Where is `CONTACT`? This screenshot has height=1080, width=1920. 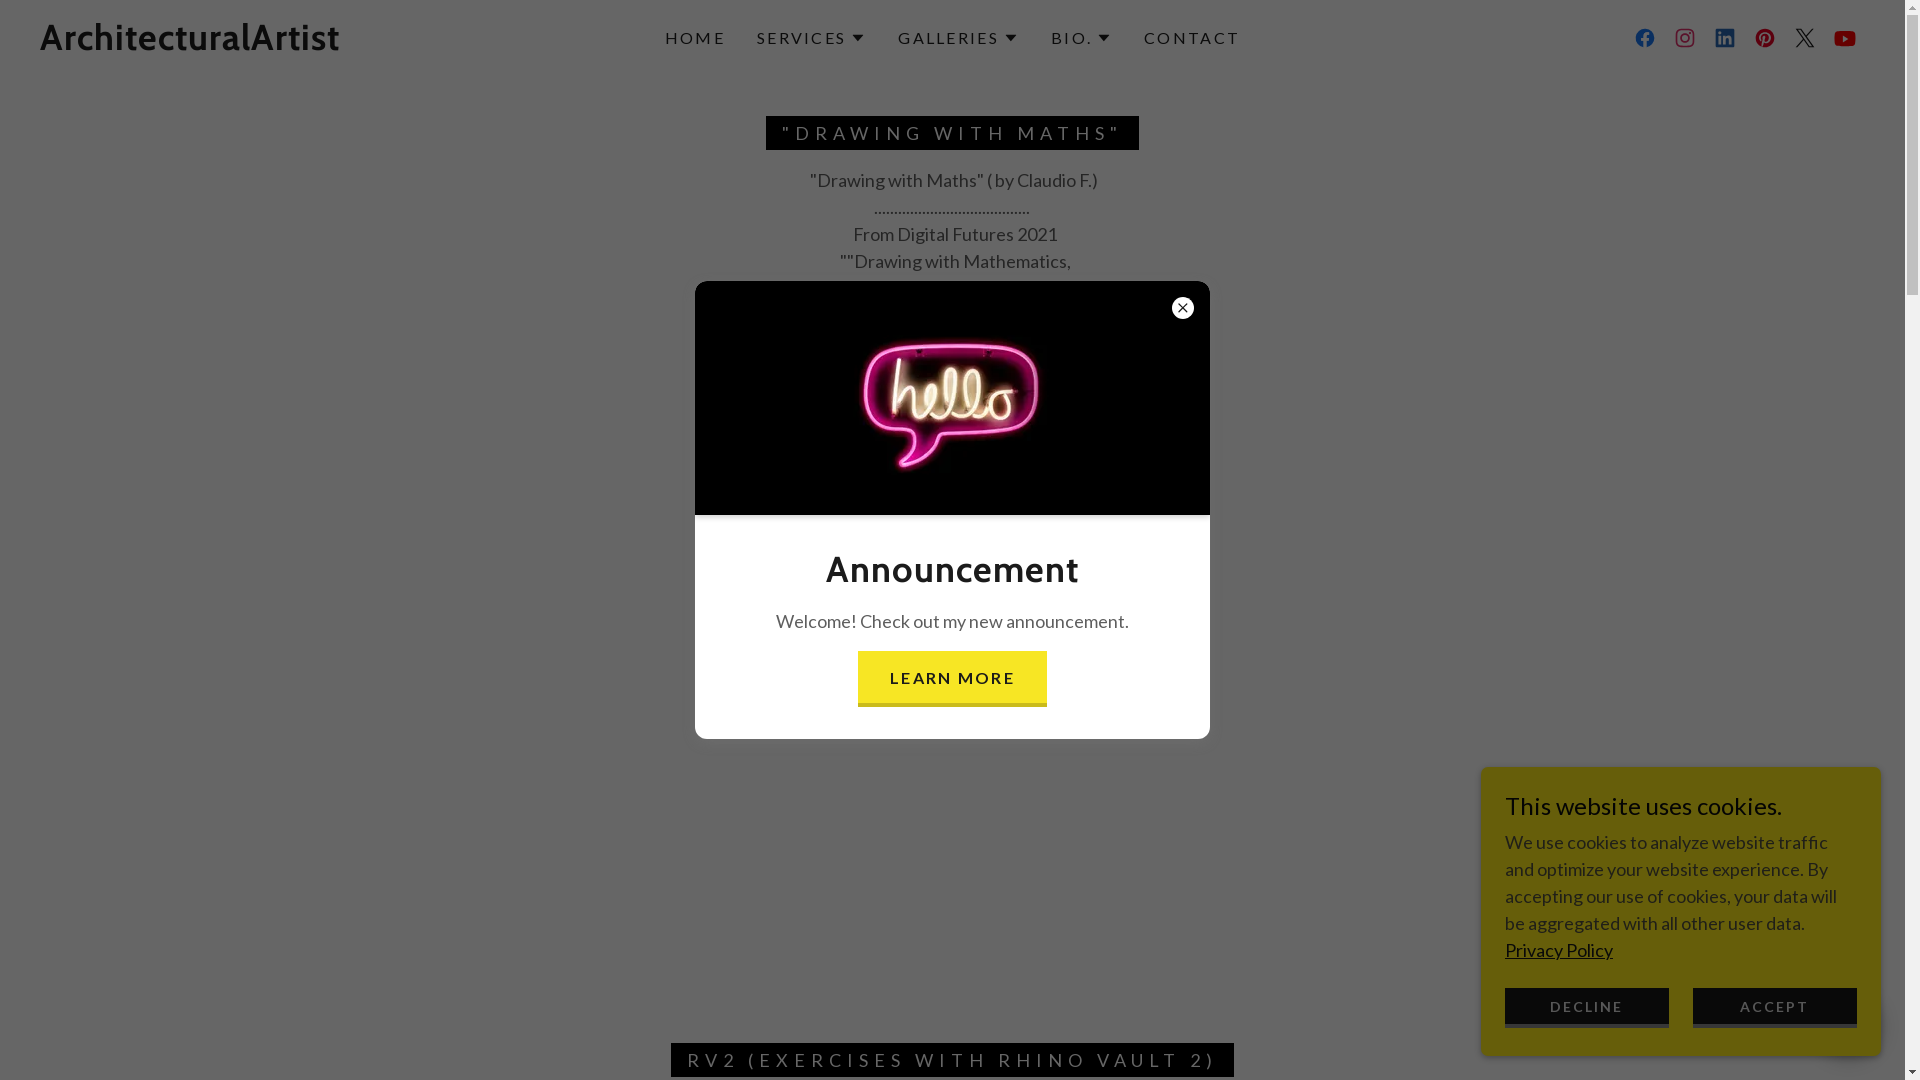
CONTACT is located at coordinates (1192, 38).